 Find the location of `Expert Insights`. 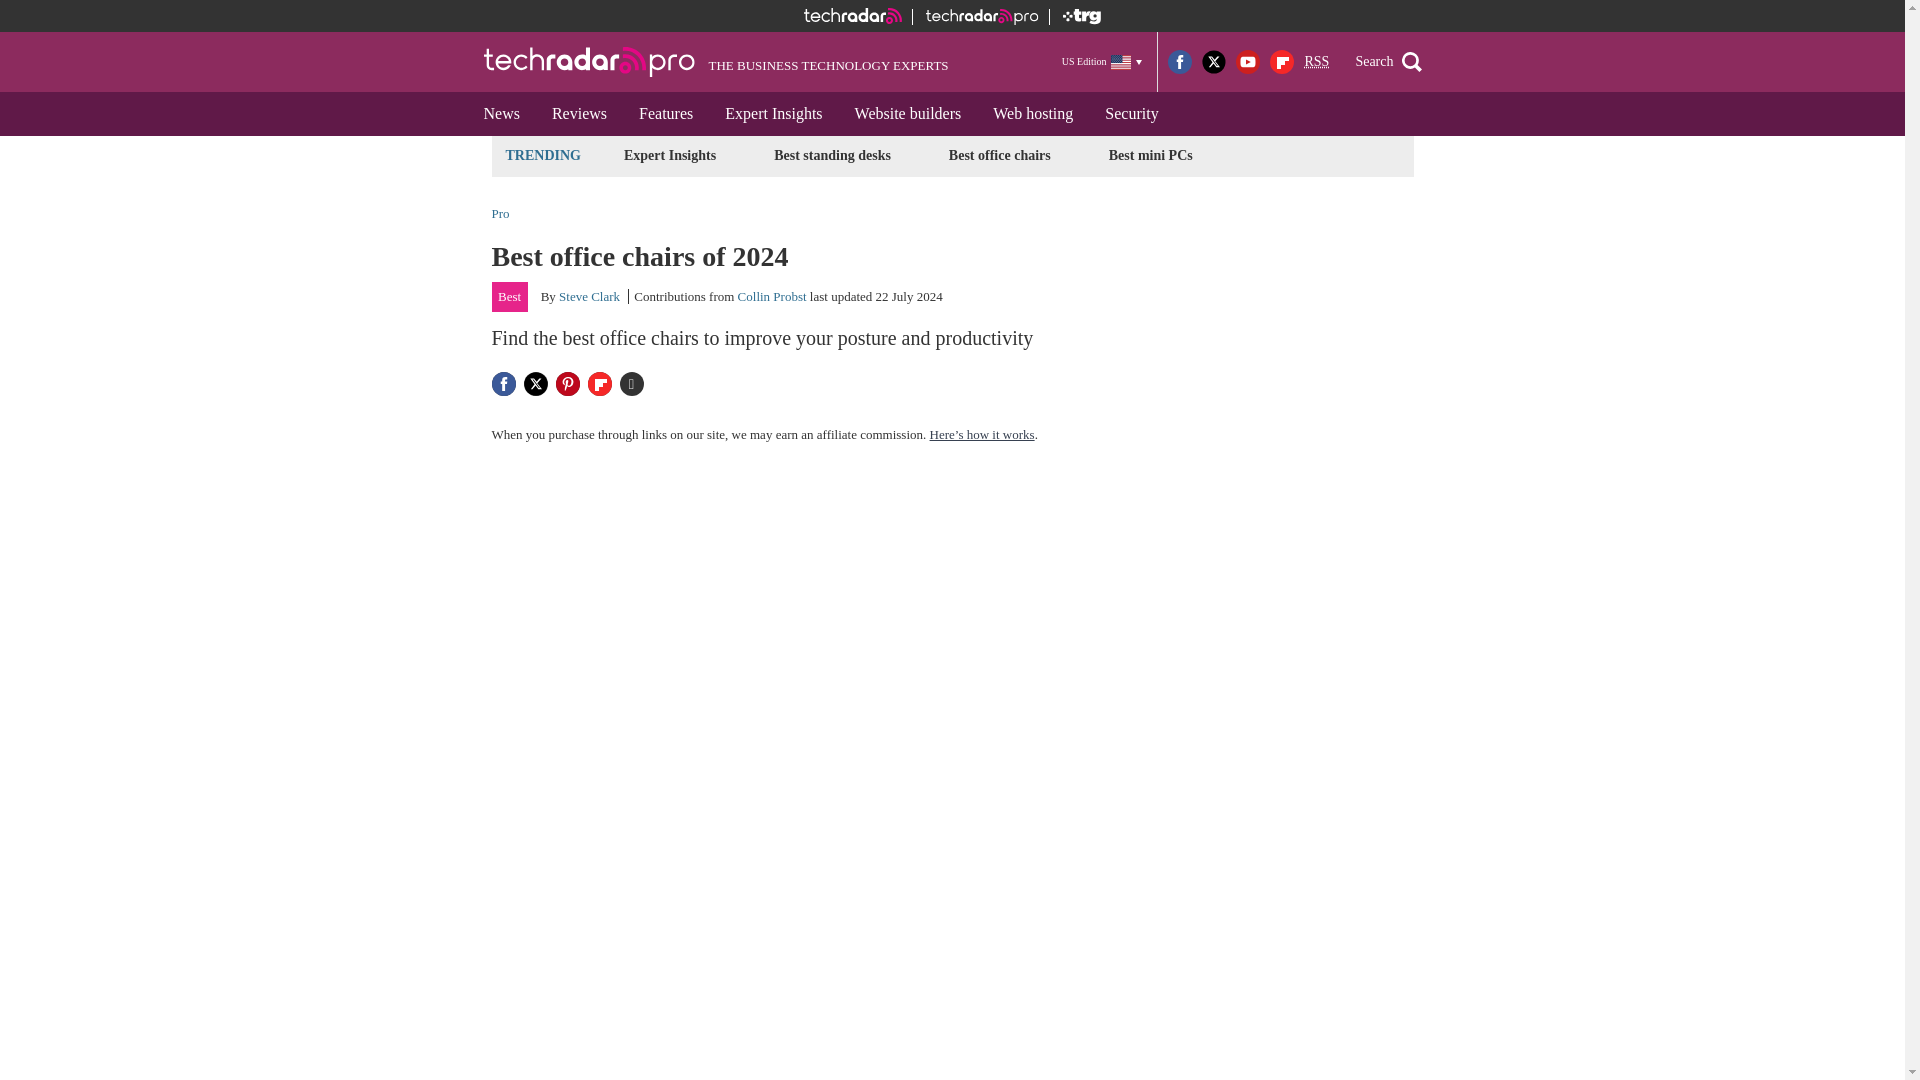

Expert Insights is located at coordinates (670, 155).